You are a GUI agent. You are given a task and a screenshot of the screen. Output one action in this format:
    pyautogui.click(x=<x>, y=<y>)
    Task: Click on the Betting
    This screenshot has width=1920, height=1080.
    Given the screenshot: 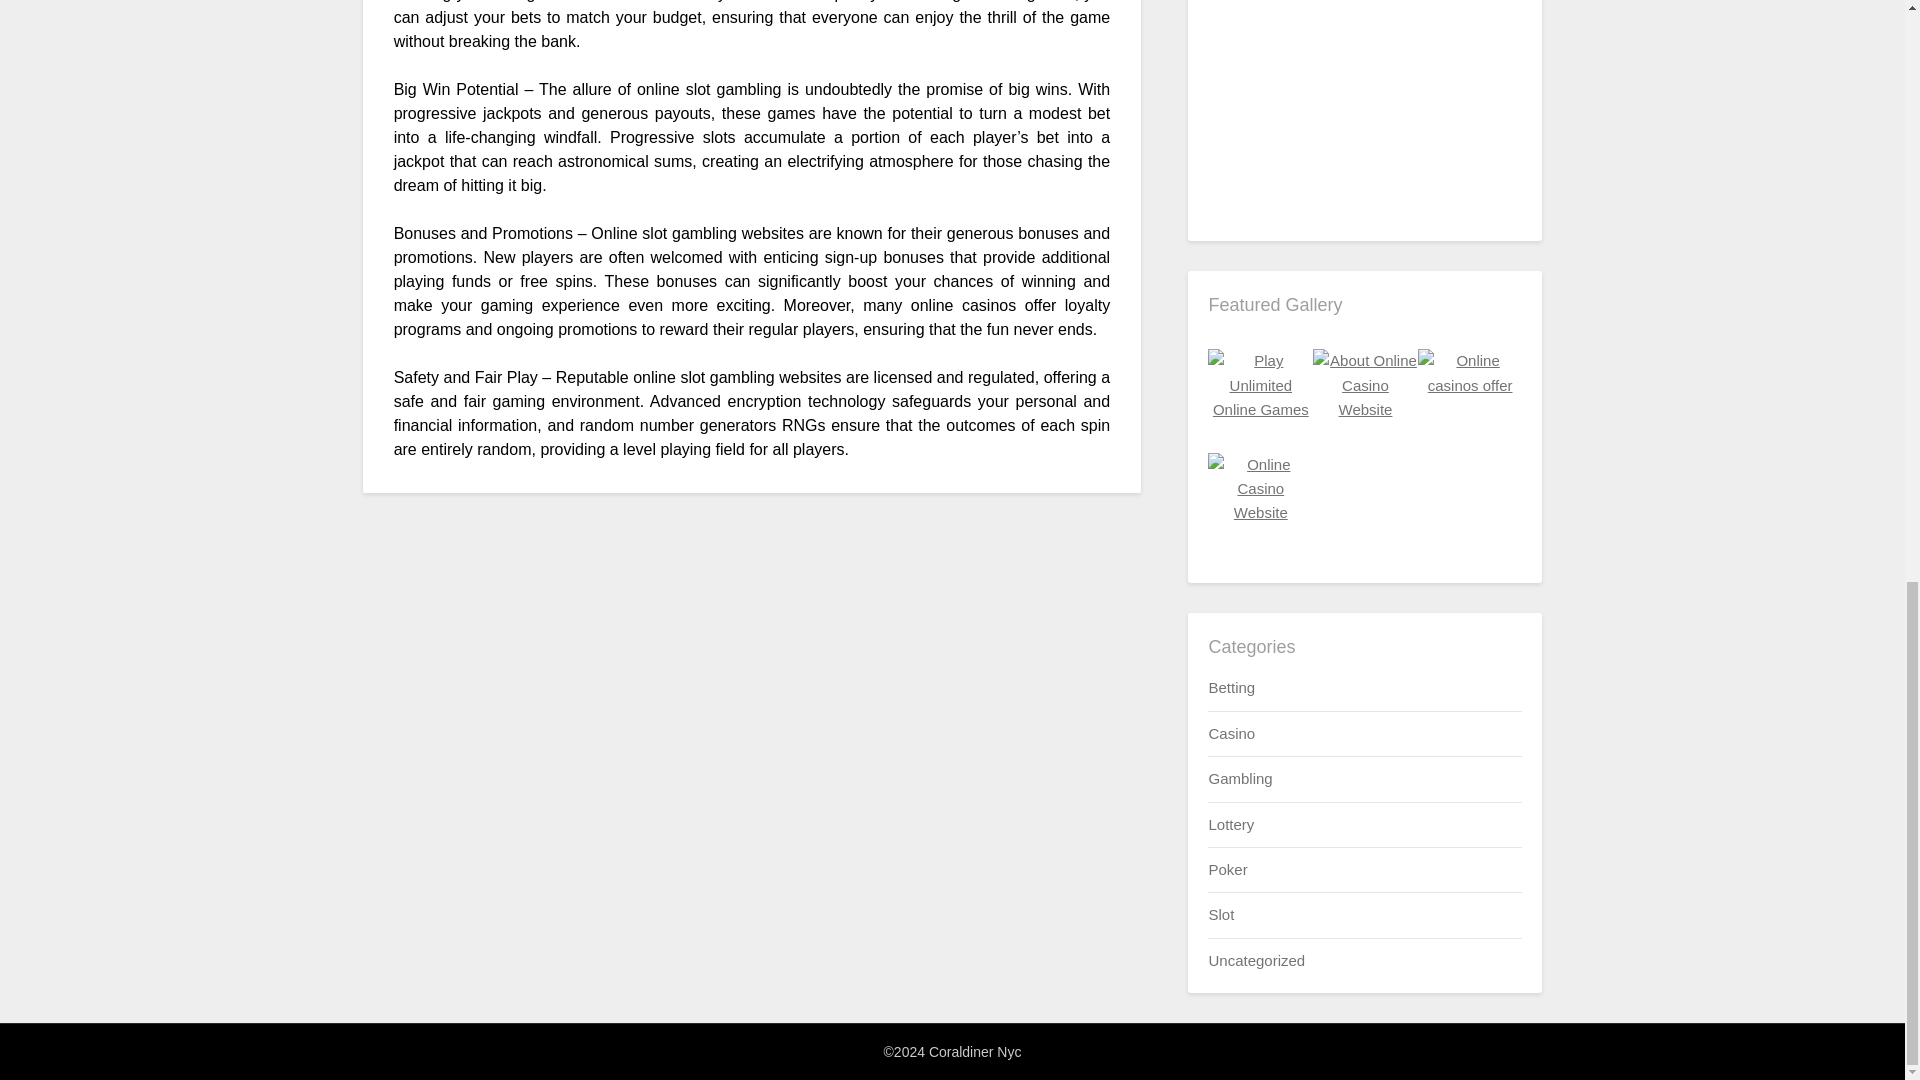 What is the action you would take?
    pyautogui.click(x=1231, y=687)
    